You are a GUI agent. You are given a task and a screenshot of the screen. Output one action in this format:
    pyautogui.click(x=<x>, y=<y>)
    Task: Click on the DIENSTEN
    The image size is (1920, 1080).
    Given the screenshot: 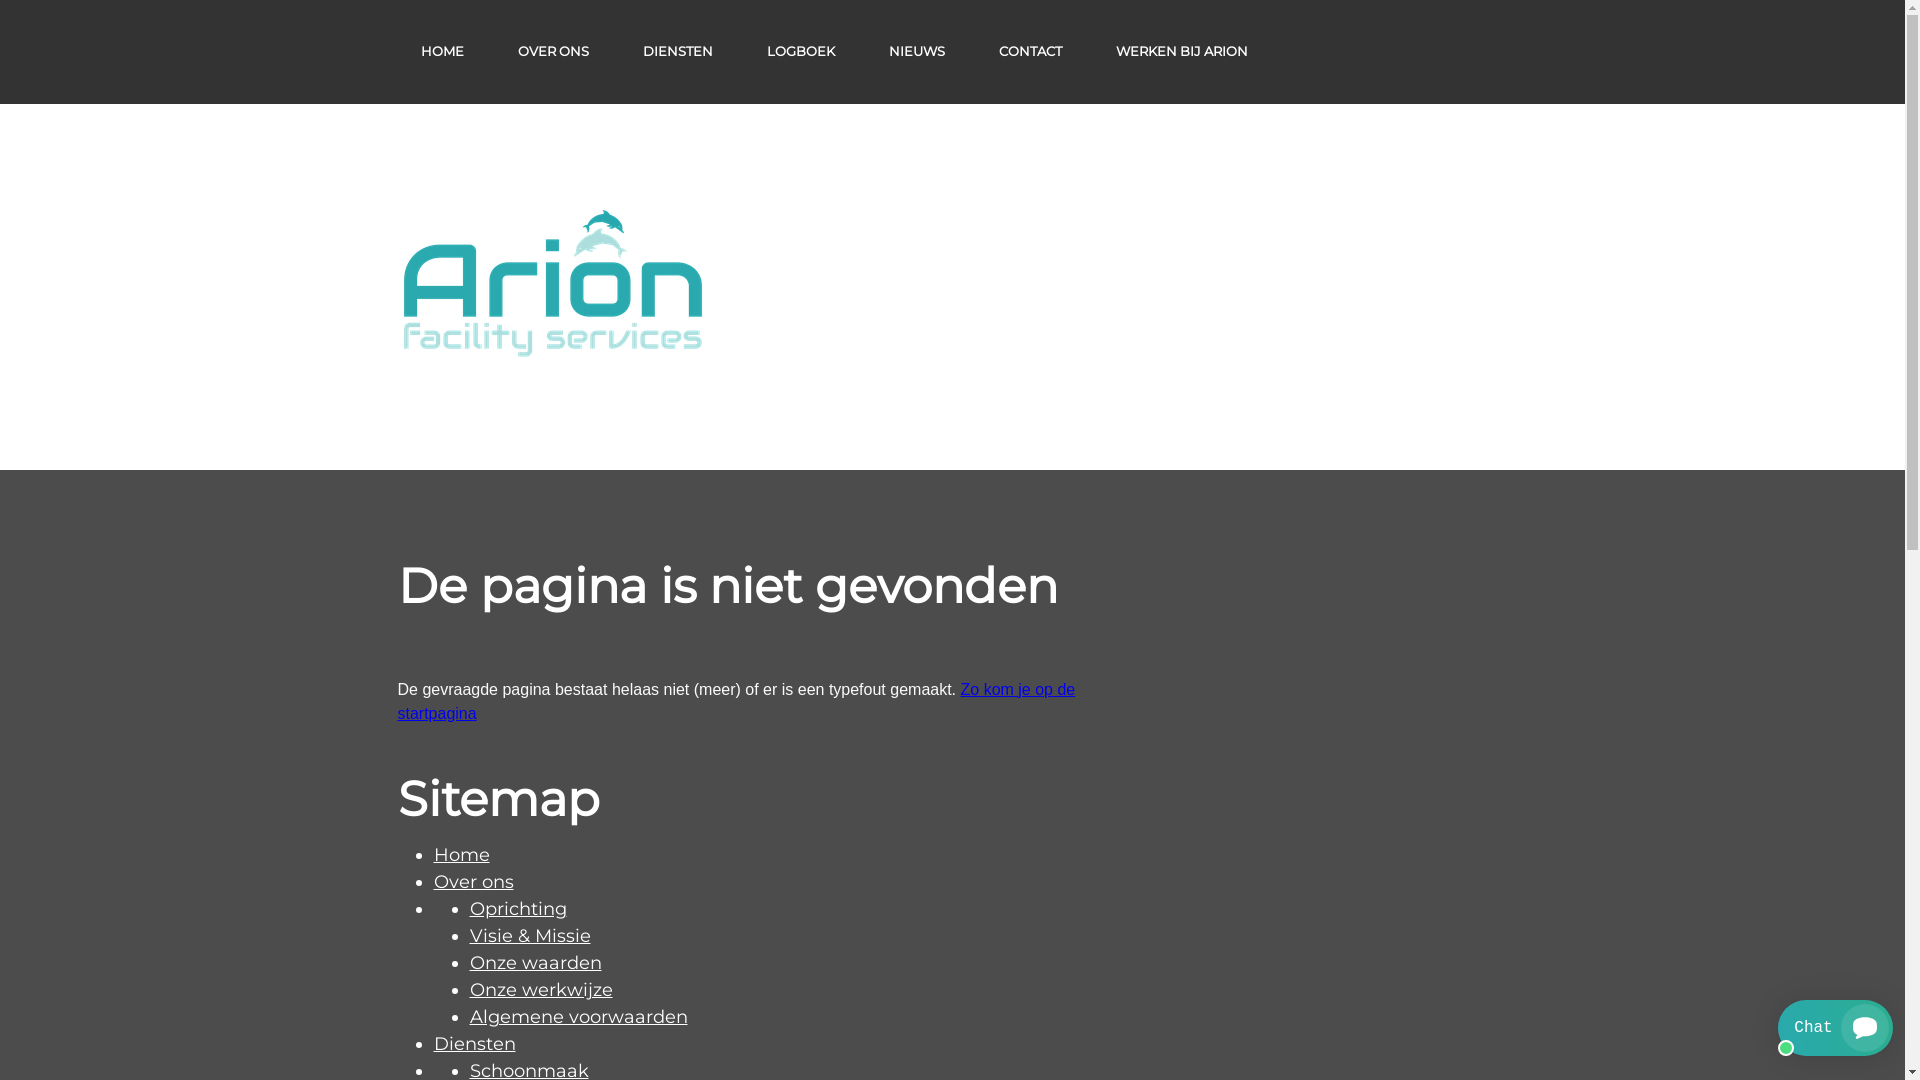 What is the action you would take?
    pyautogui.click(x=677, y=52)
    